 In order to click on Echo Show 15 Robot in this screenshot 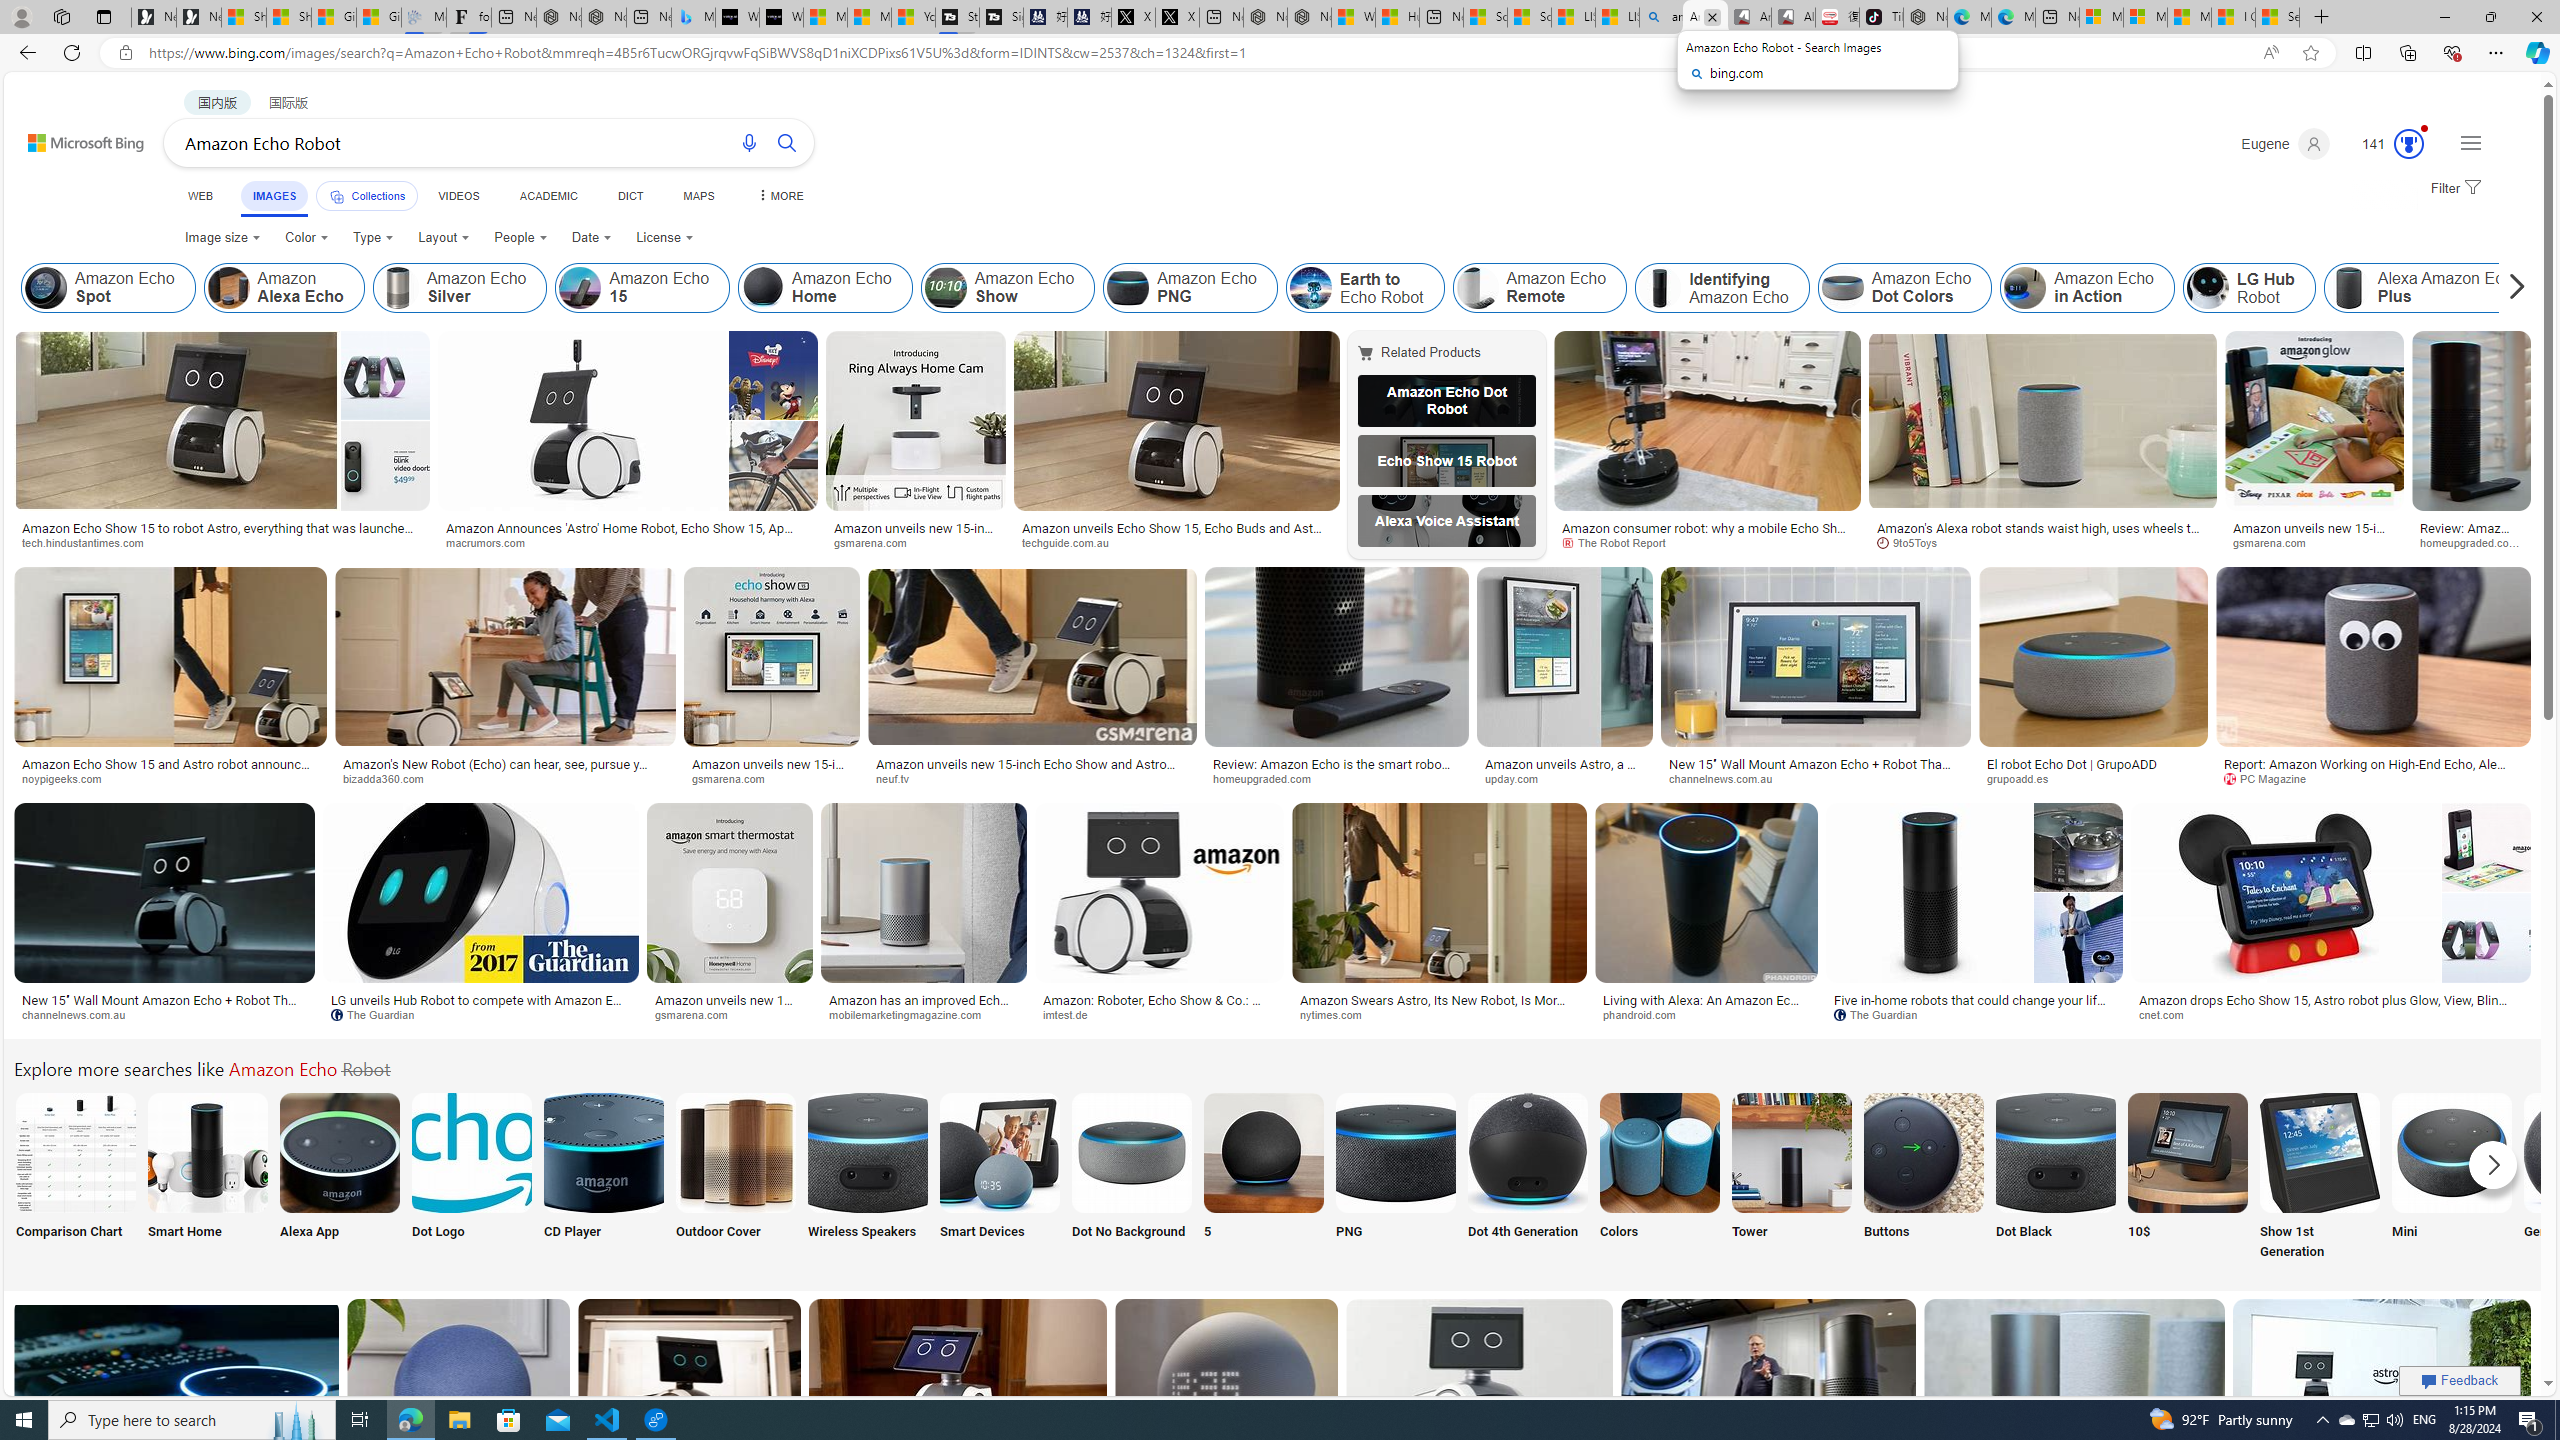, I will do `click(1446, 460)`.